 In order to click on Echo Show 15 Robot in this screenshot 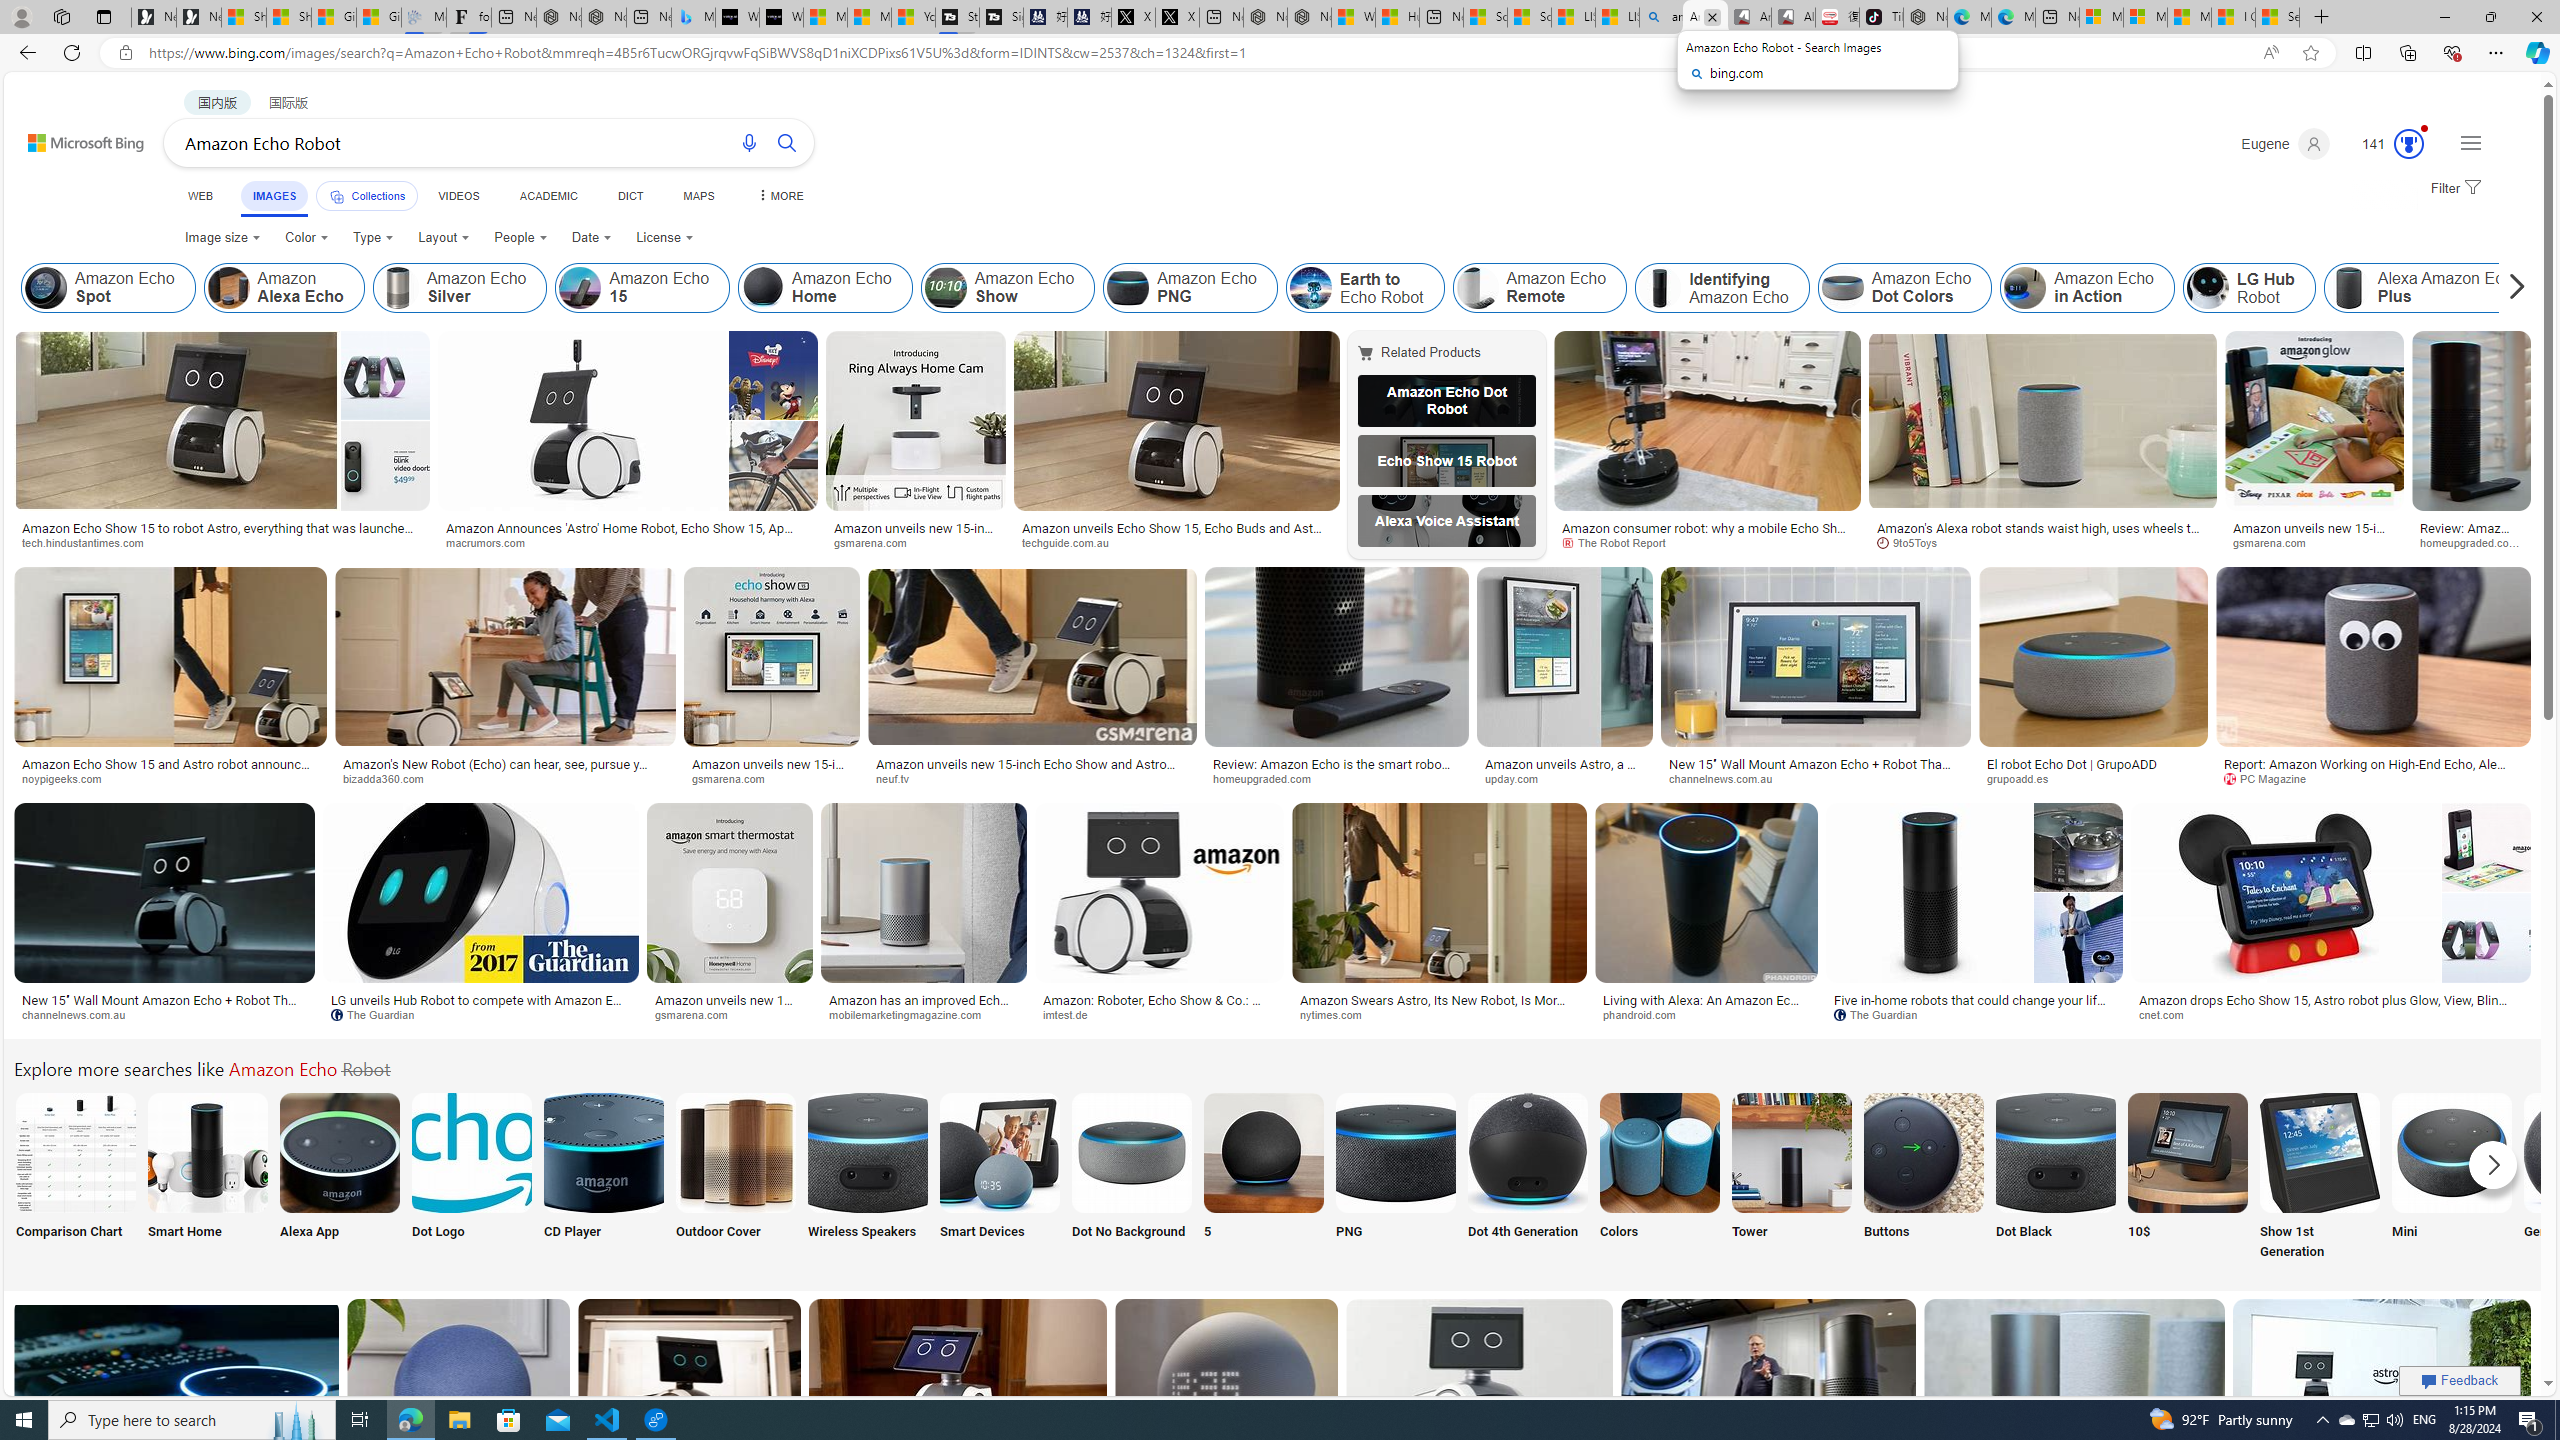, I will do `click(1446, 460)`.